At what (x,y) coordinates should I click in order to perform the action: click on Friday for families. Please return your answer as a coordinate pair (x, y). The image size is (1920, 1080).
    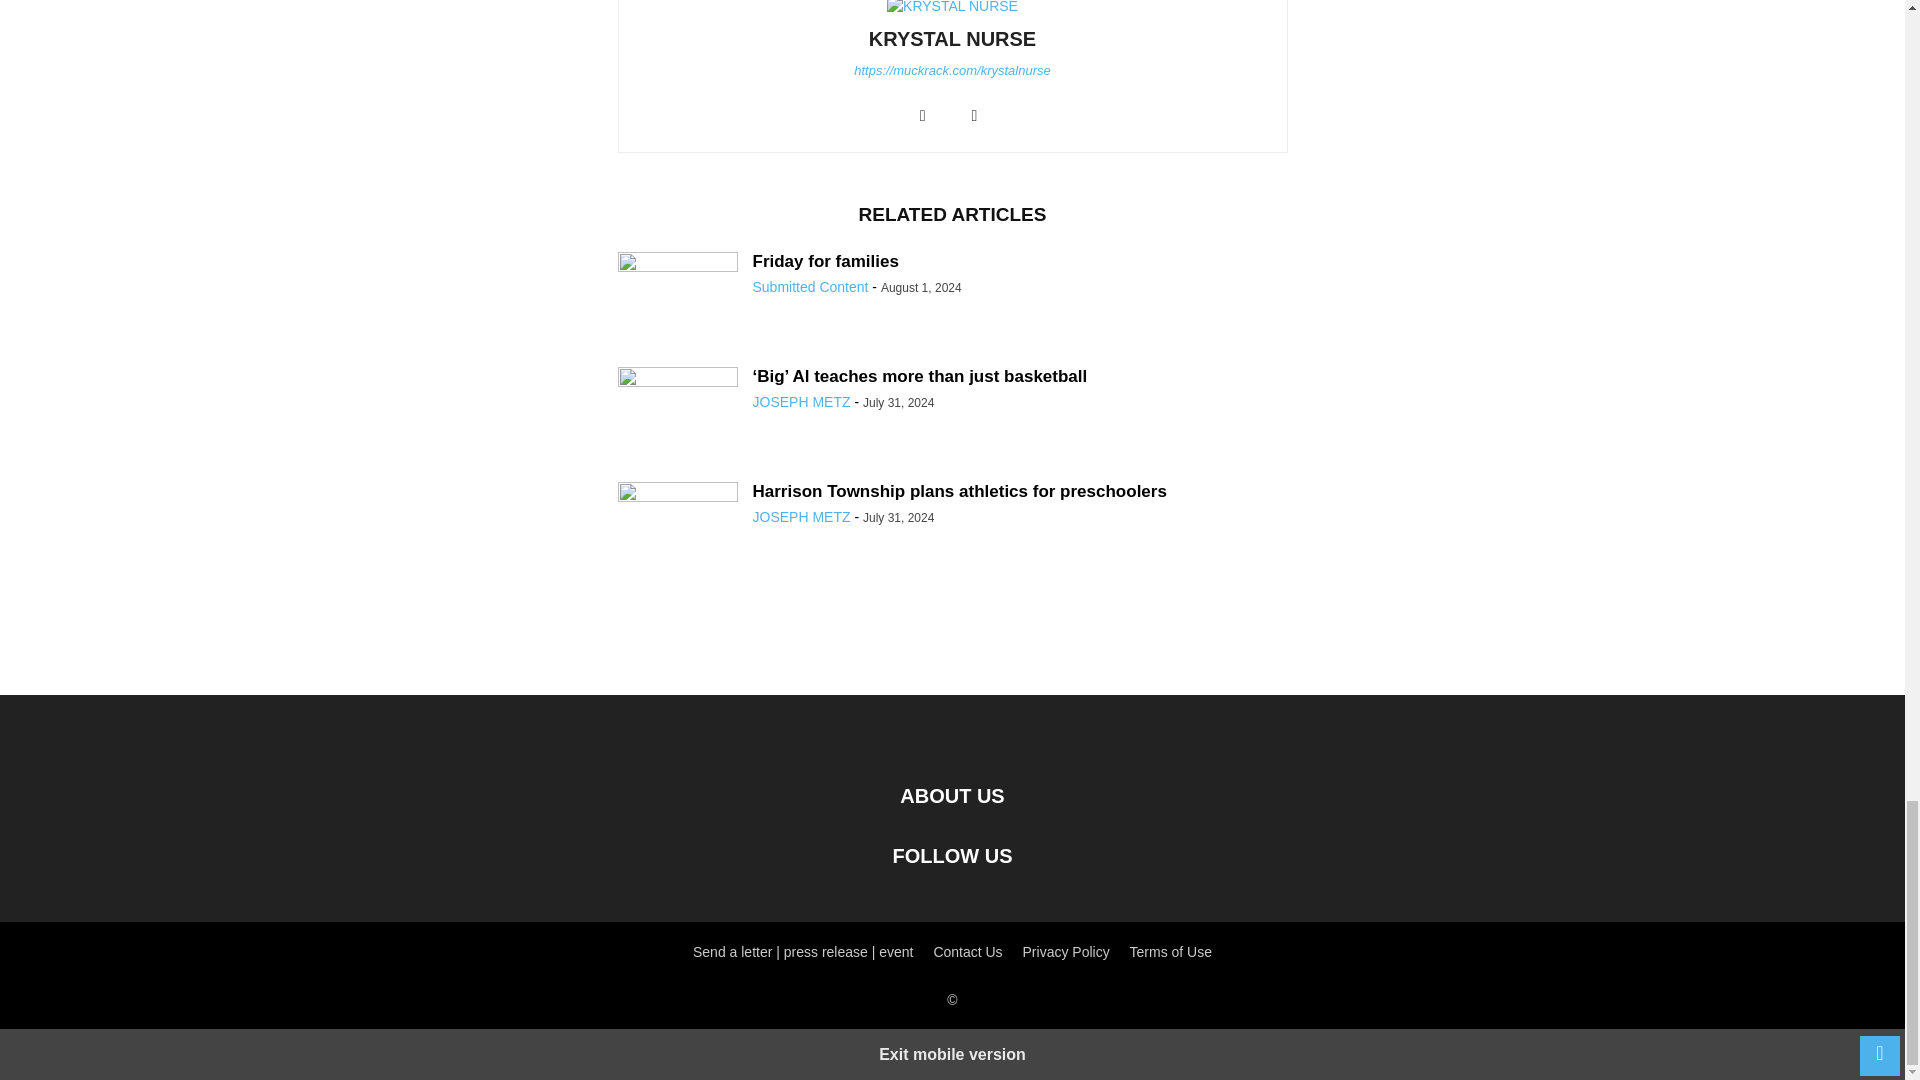
    Looking at the image, I should click on (825, 261).